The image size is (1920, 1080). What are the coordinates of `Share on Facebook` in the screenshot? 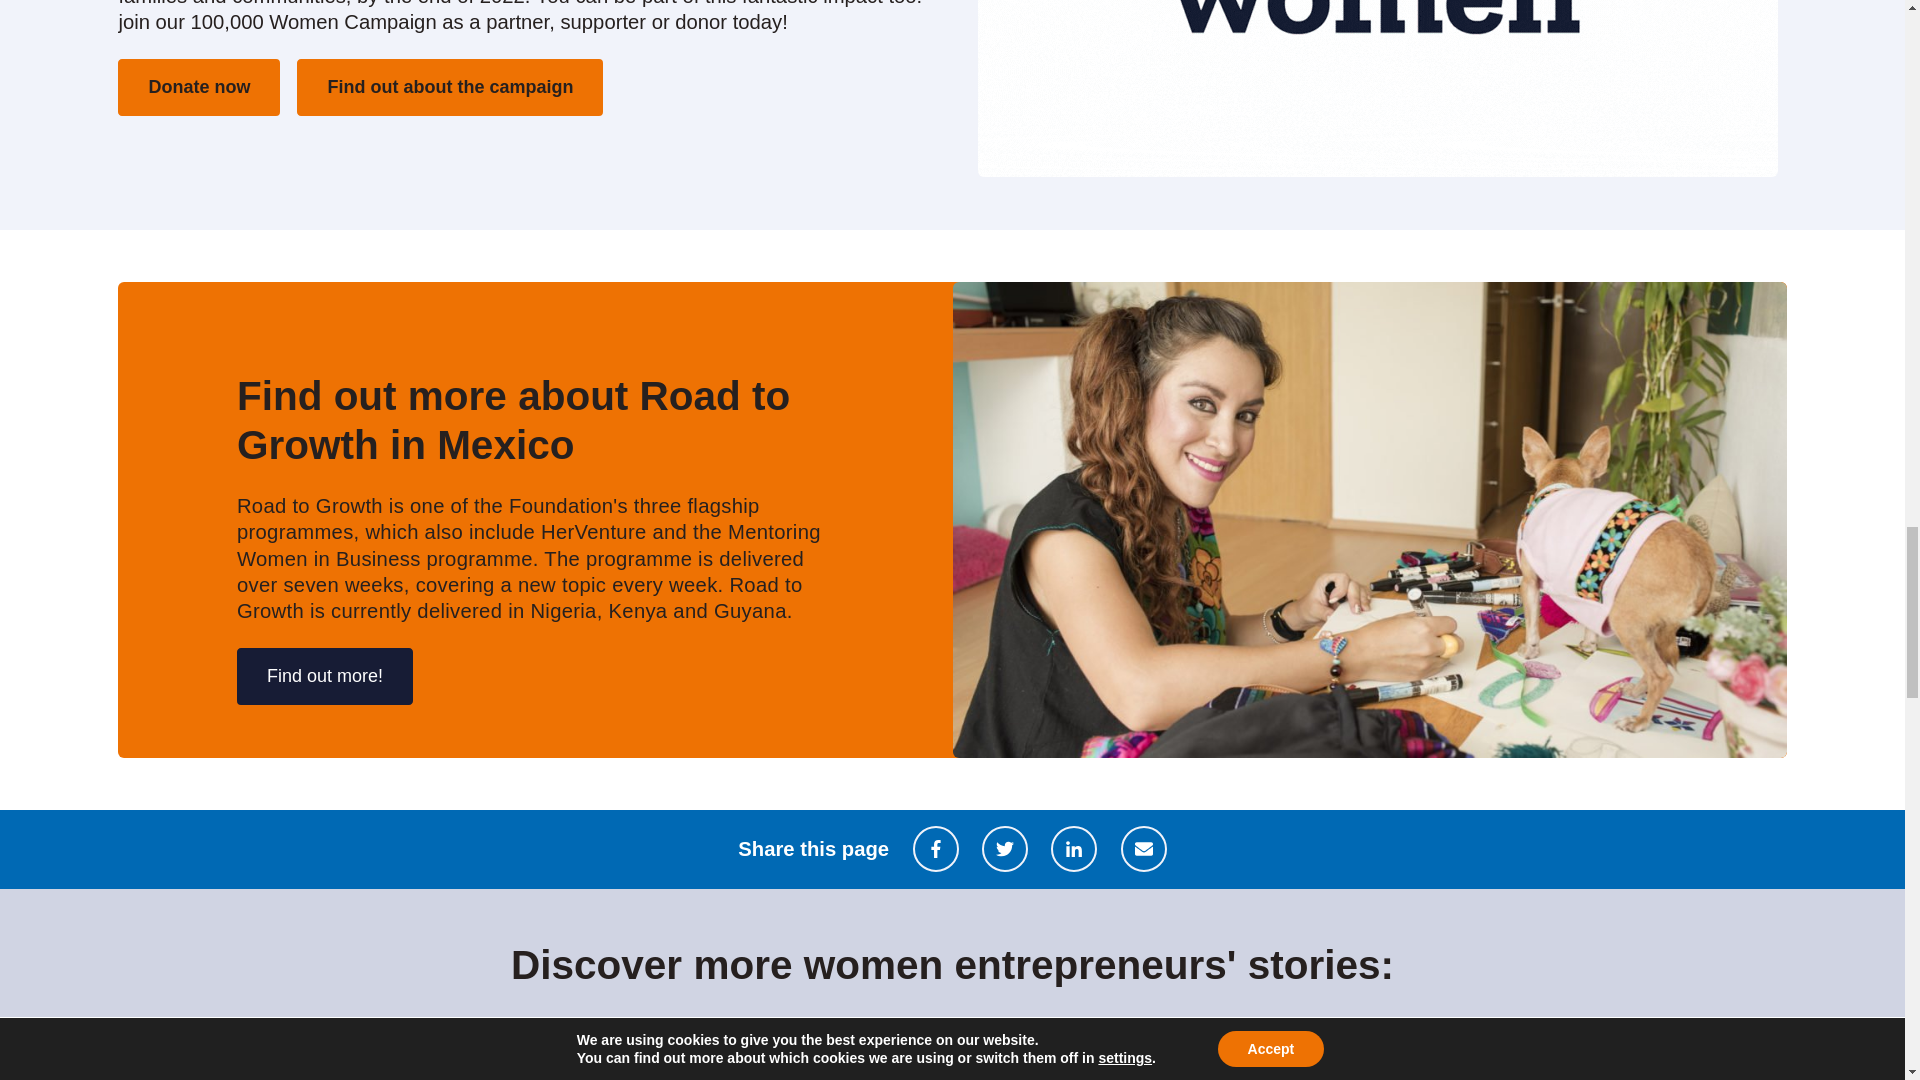 It's located at (936, 848).